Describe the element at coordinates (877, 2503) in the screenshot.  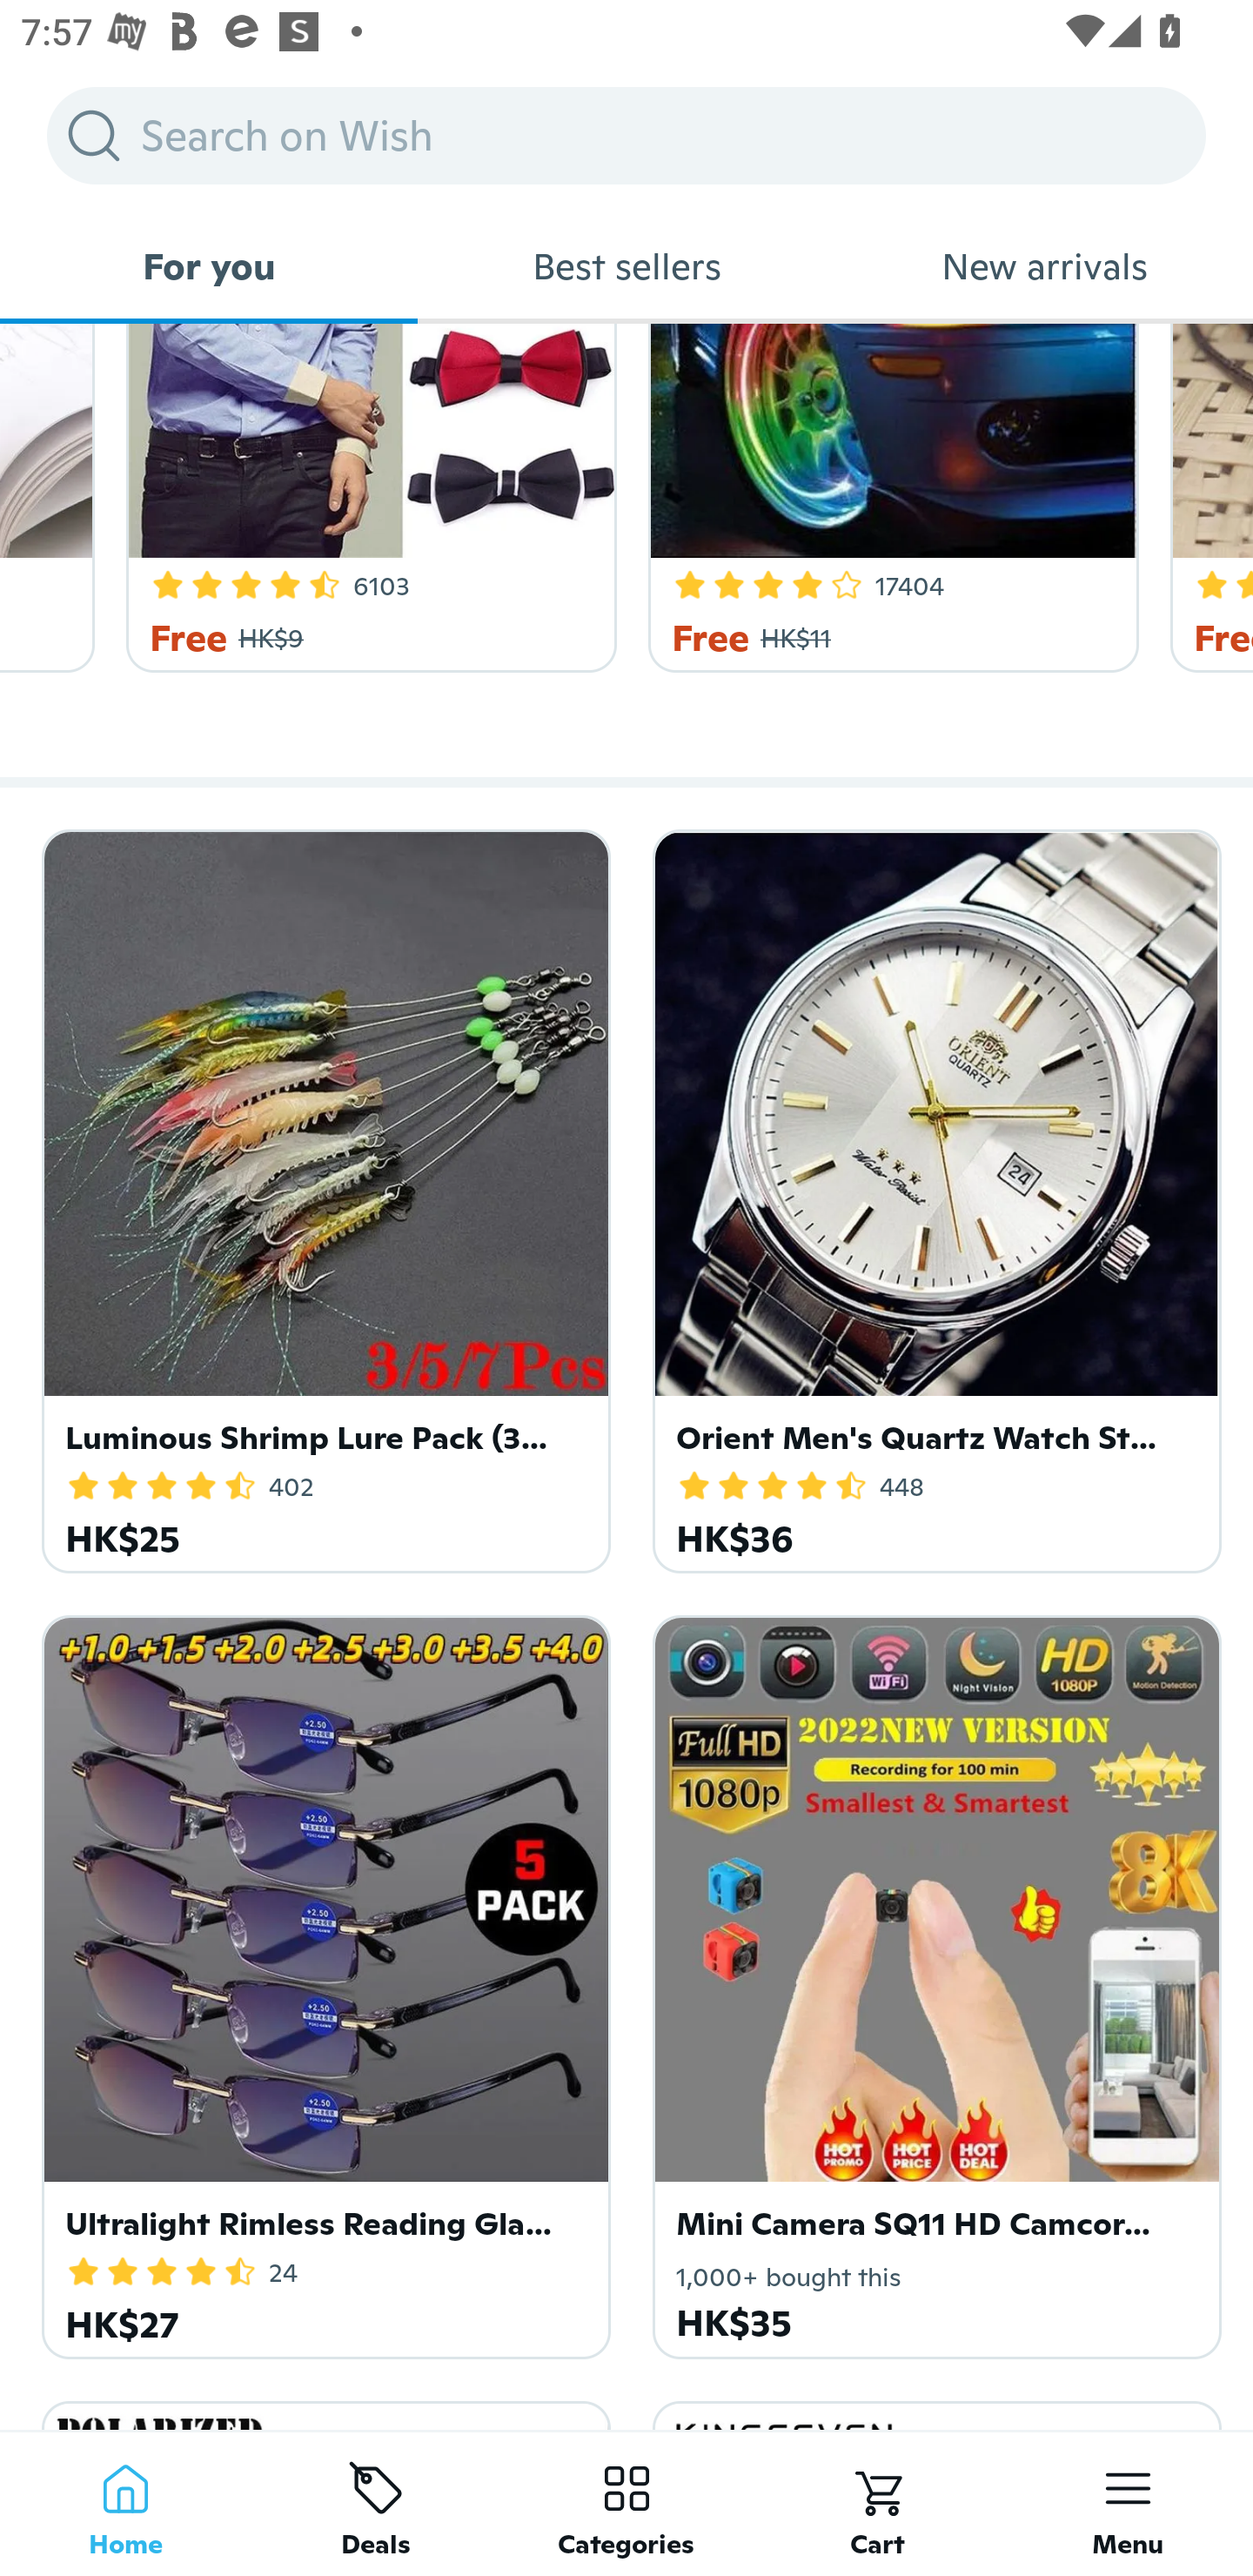
I see `Cart` at that location.